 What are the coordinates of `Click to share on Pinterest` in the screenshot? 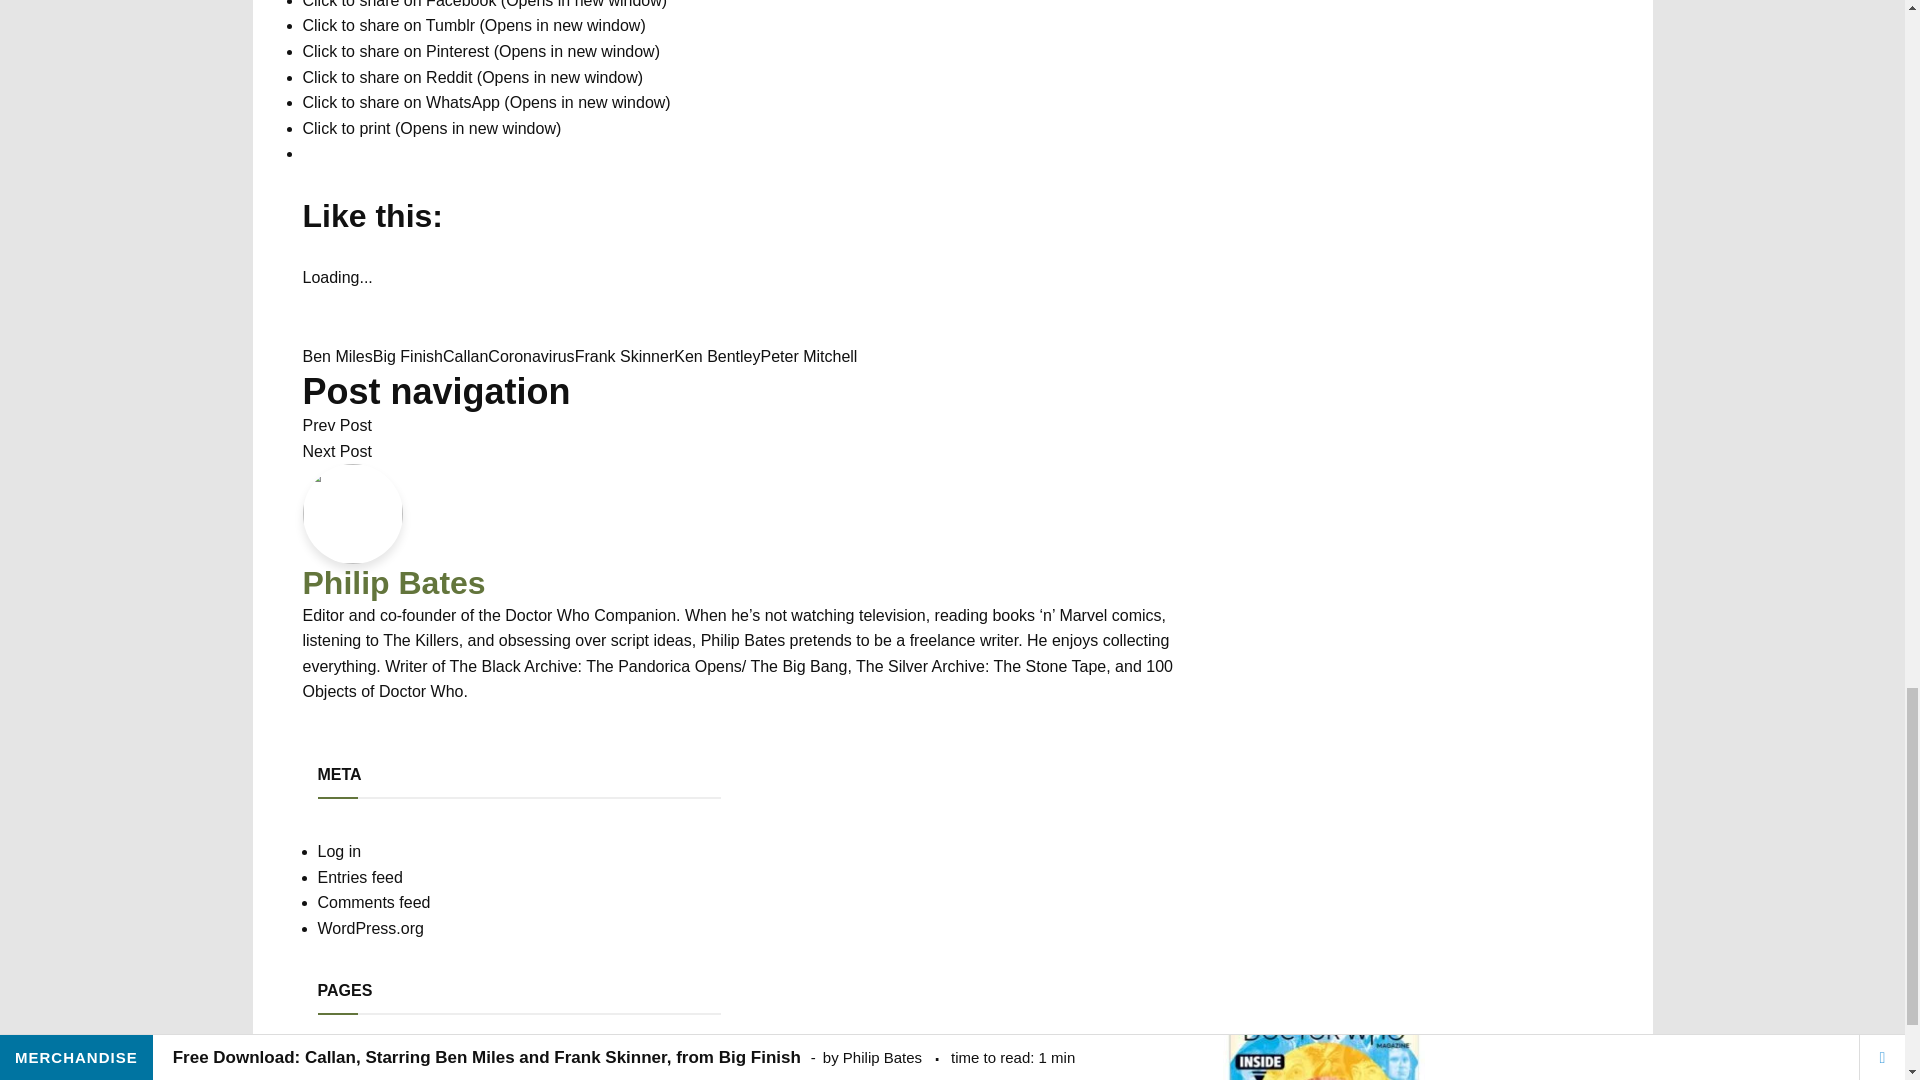 It's located at (480, 52).